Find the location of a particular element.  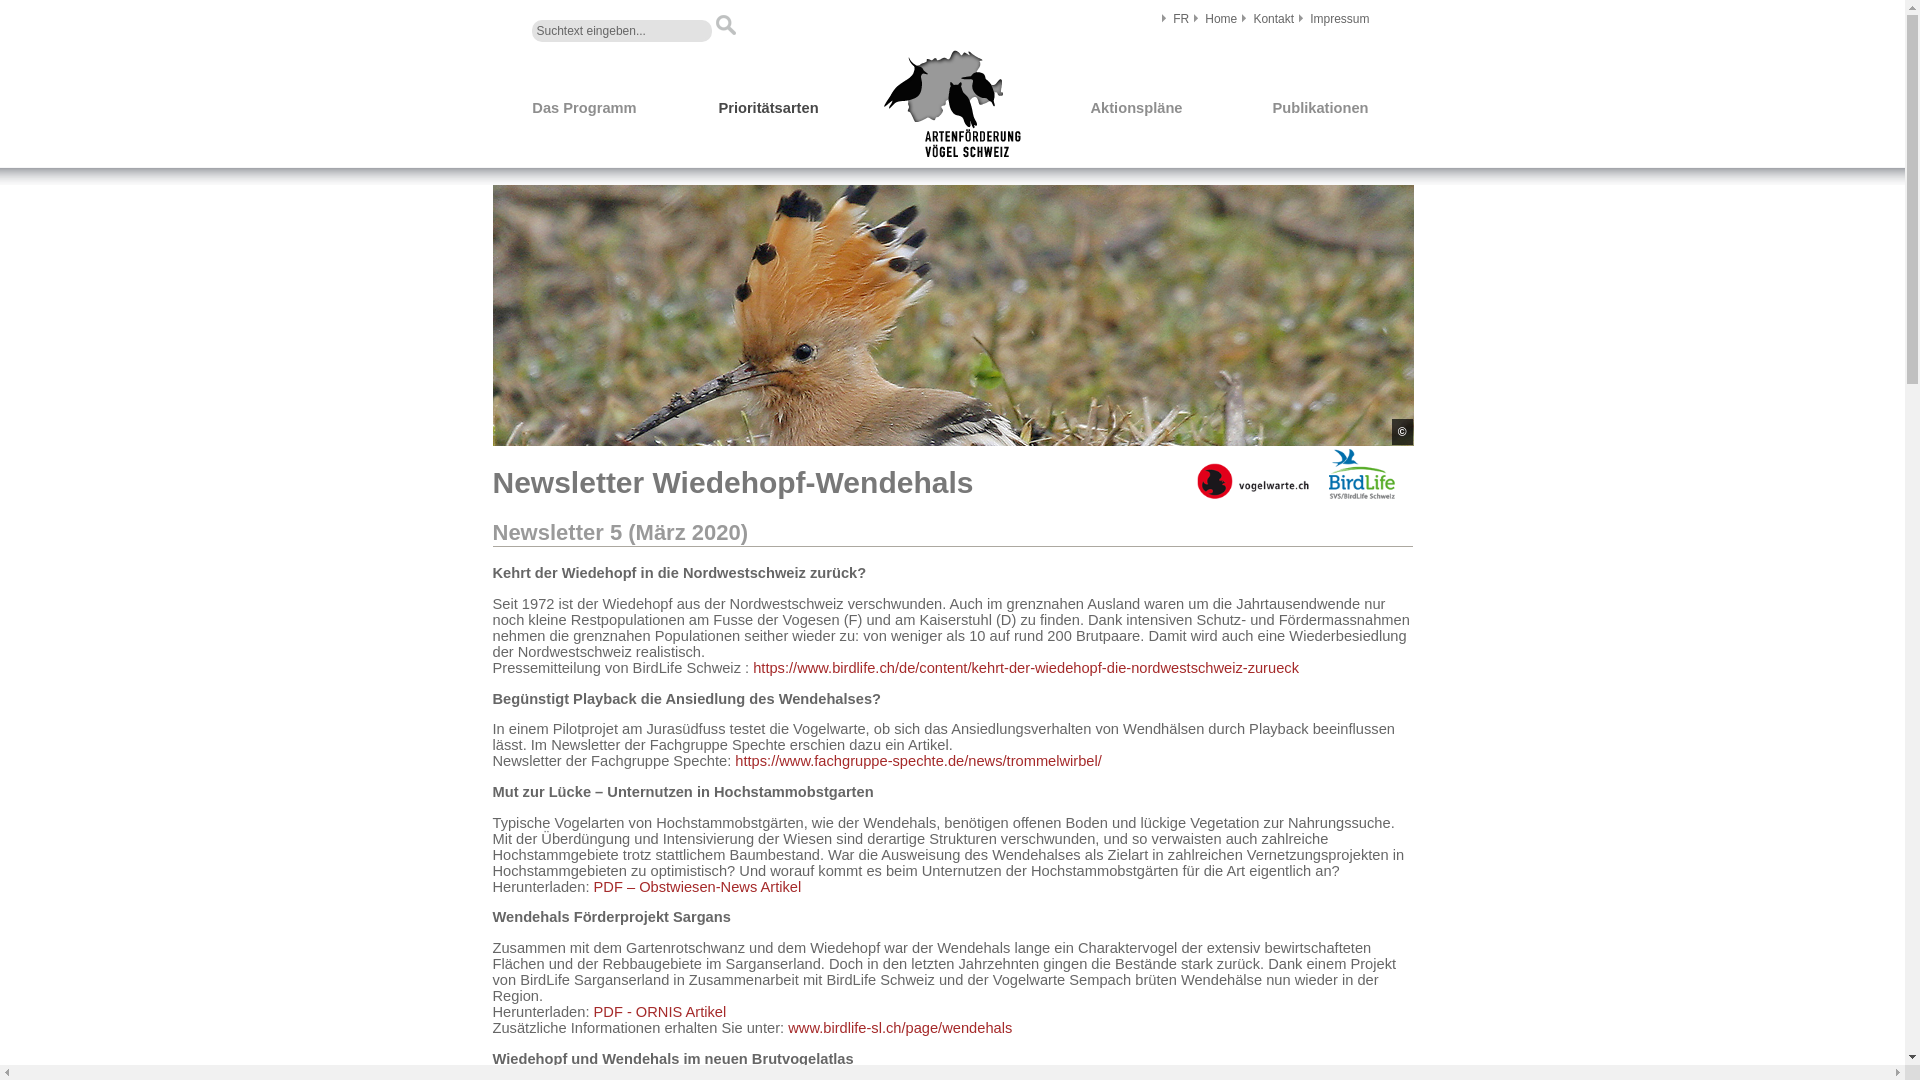

Home is located at coordinates (1221, 19).